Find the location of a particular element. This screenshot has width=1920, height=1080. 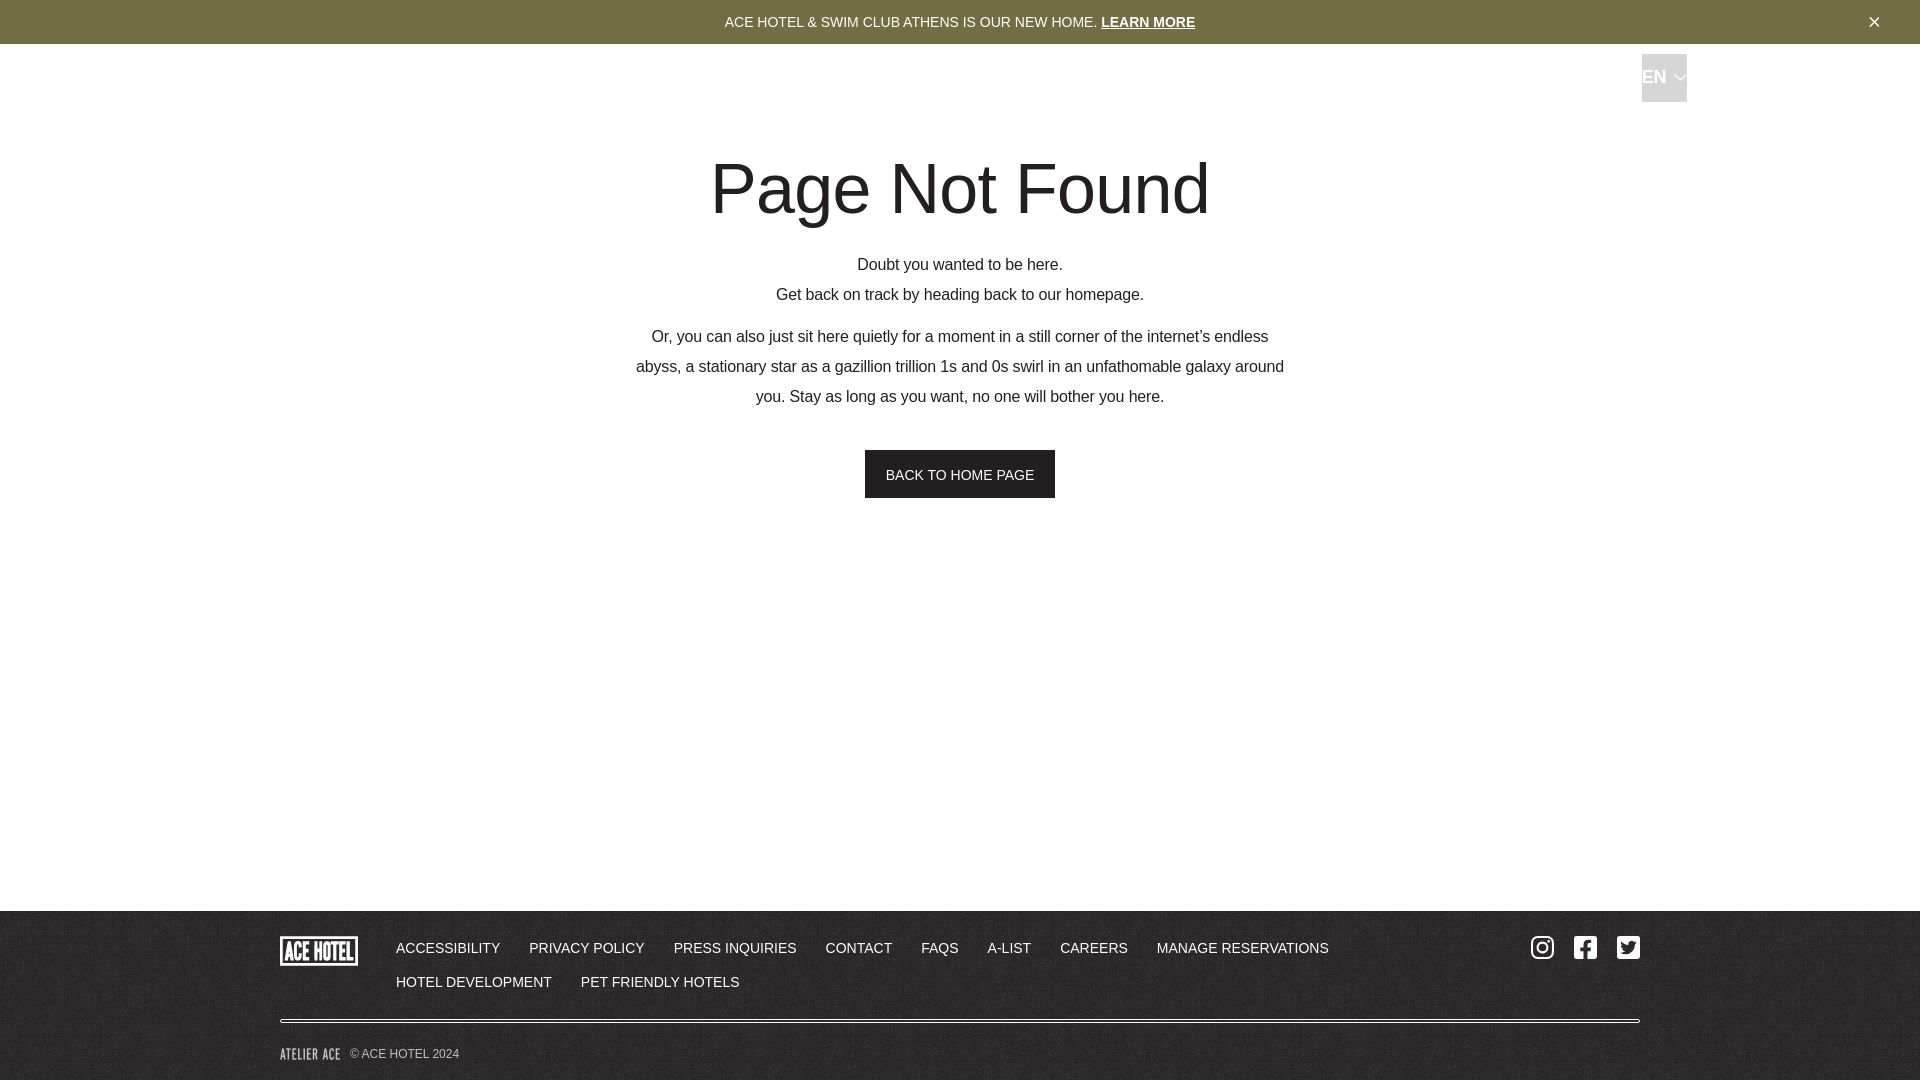

Go Back To Corporate Homepage is located at coordinates (92, 79).